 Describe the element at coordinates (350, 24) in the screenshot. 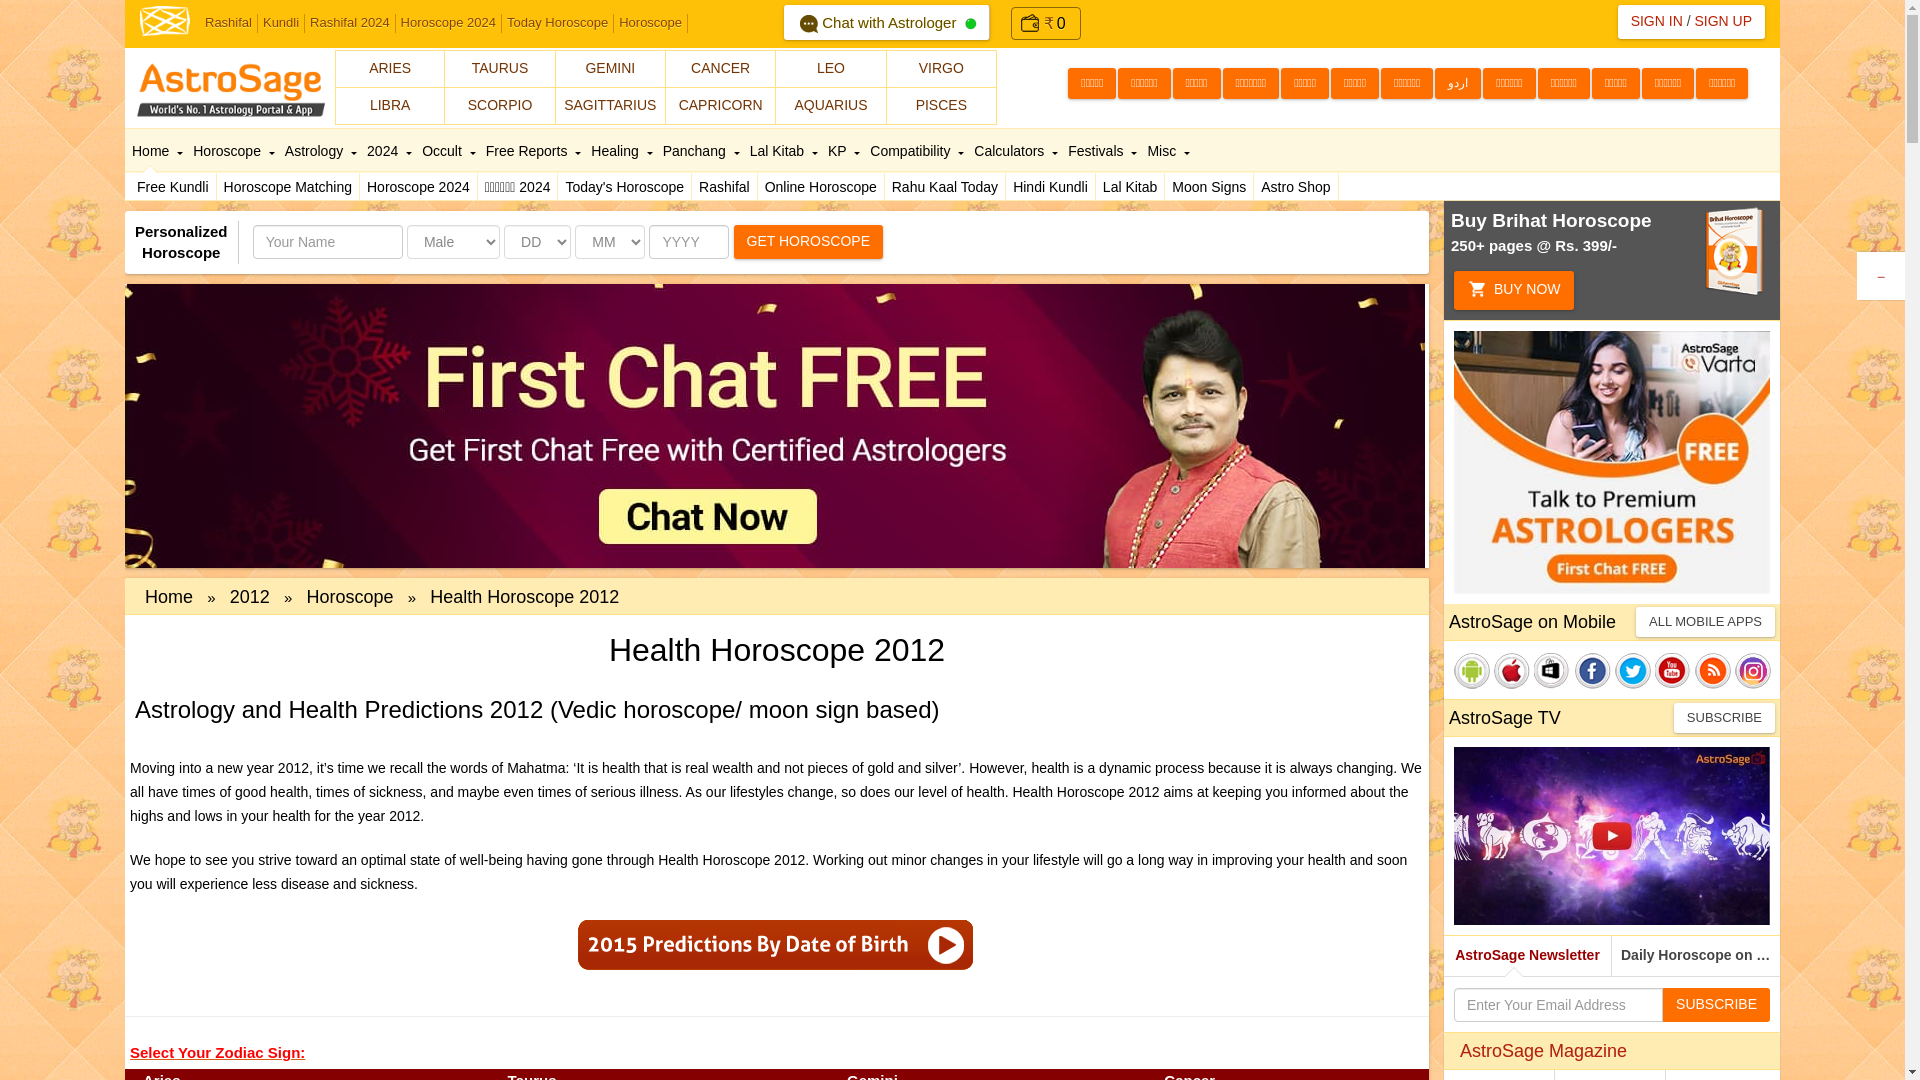

I see `Rashifal 2024` at that location.